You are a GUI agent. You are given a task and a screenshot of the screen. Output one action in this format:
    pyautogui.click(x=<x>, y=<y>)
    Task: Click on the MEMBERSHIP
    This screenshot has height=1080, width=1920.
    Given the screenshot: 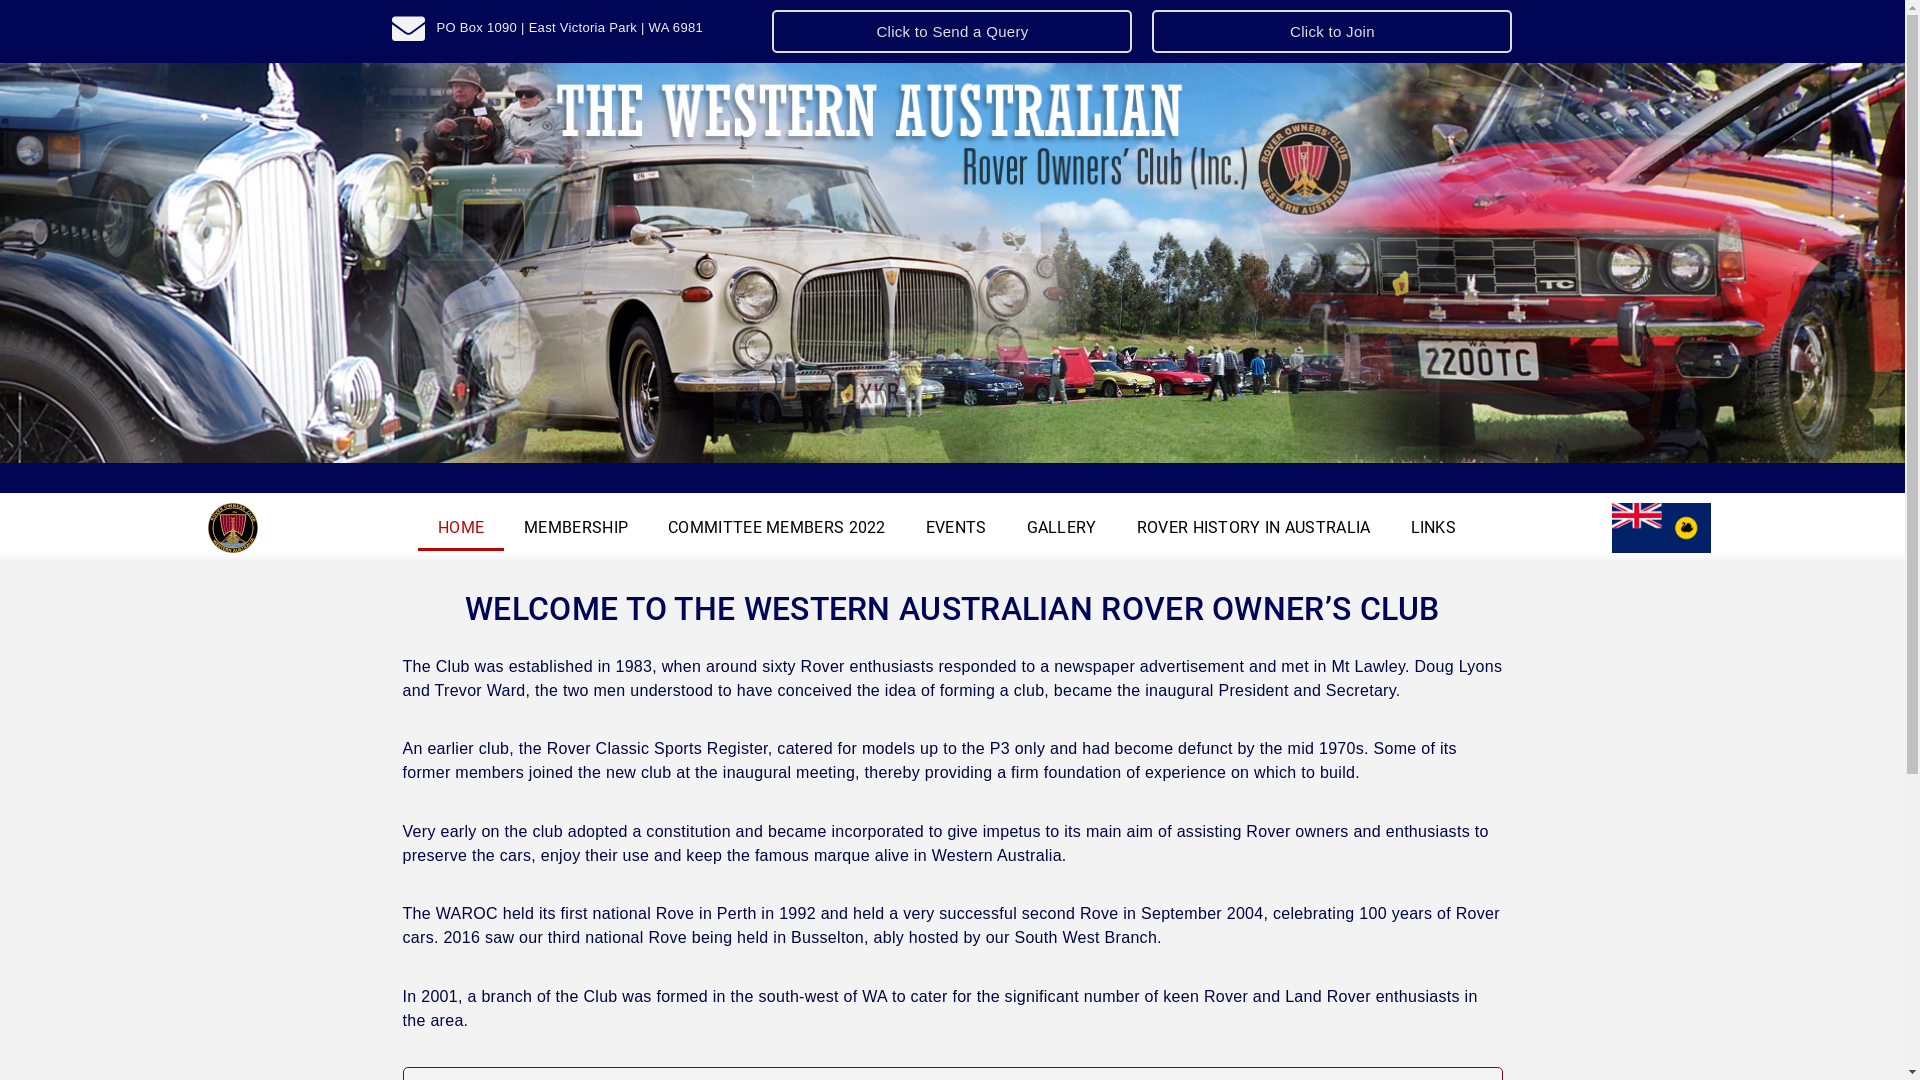 What is the action you would take?
    pyautogui.click(x=576, y=528)
    